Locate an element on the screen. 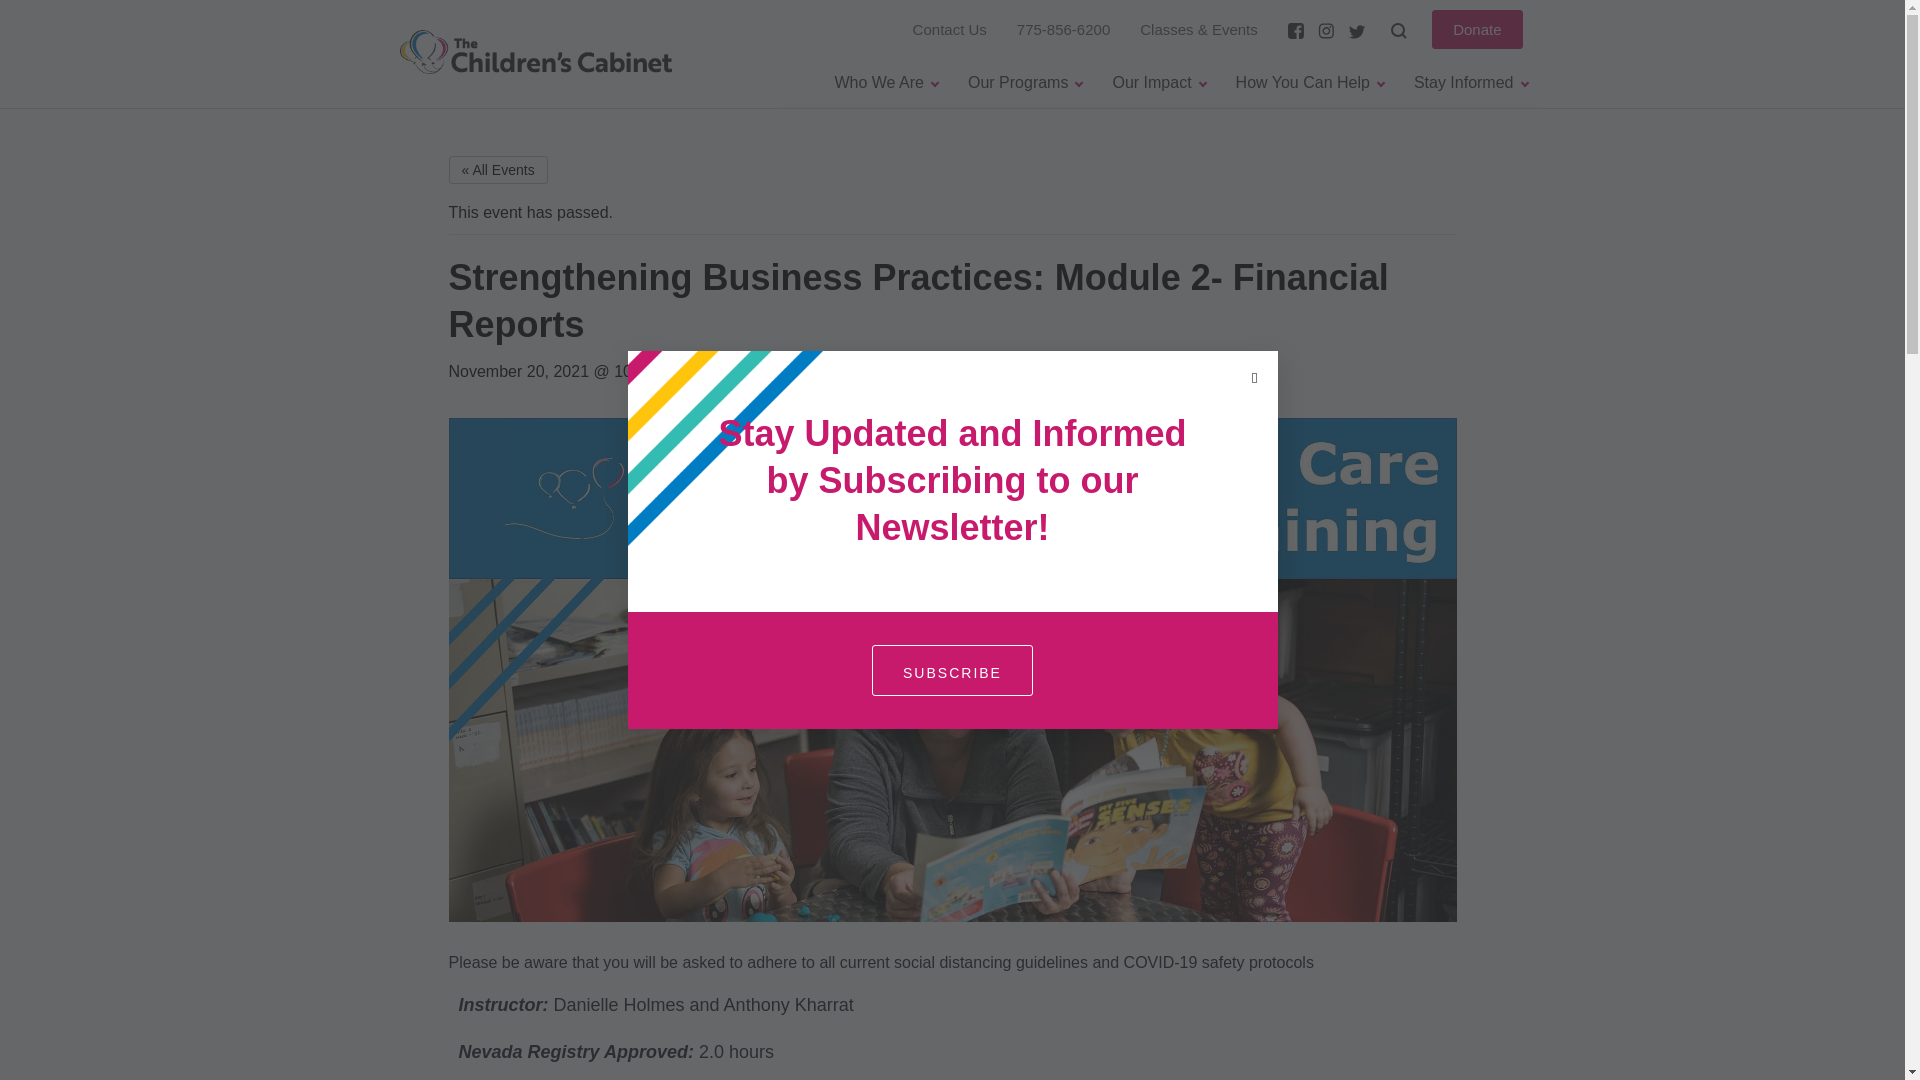  Who We Are is located at coordinates (886, 82).